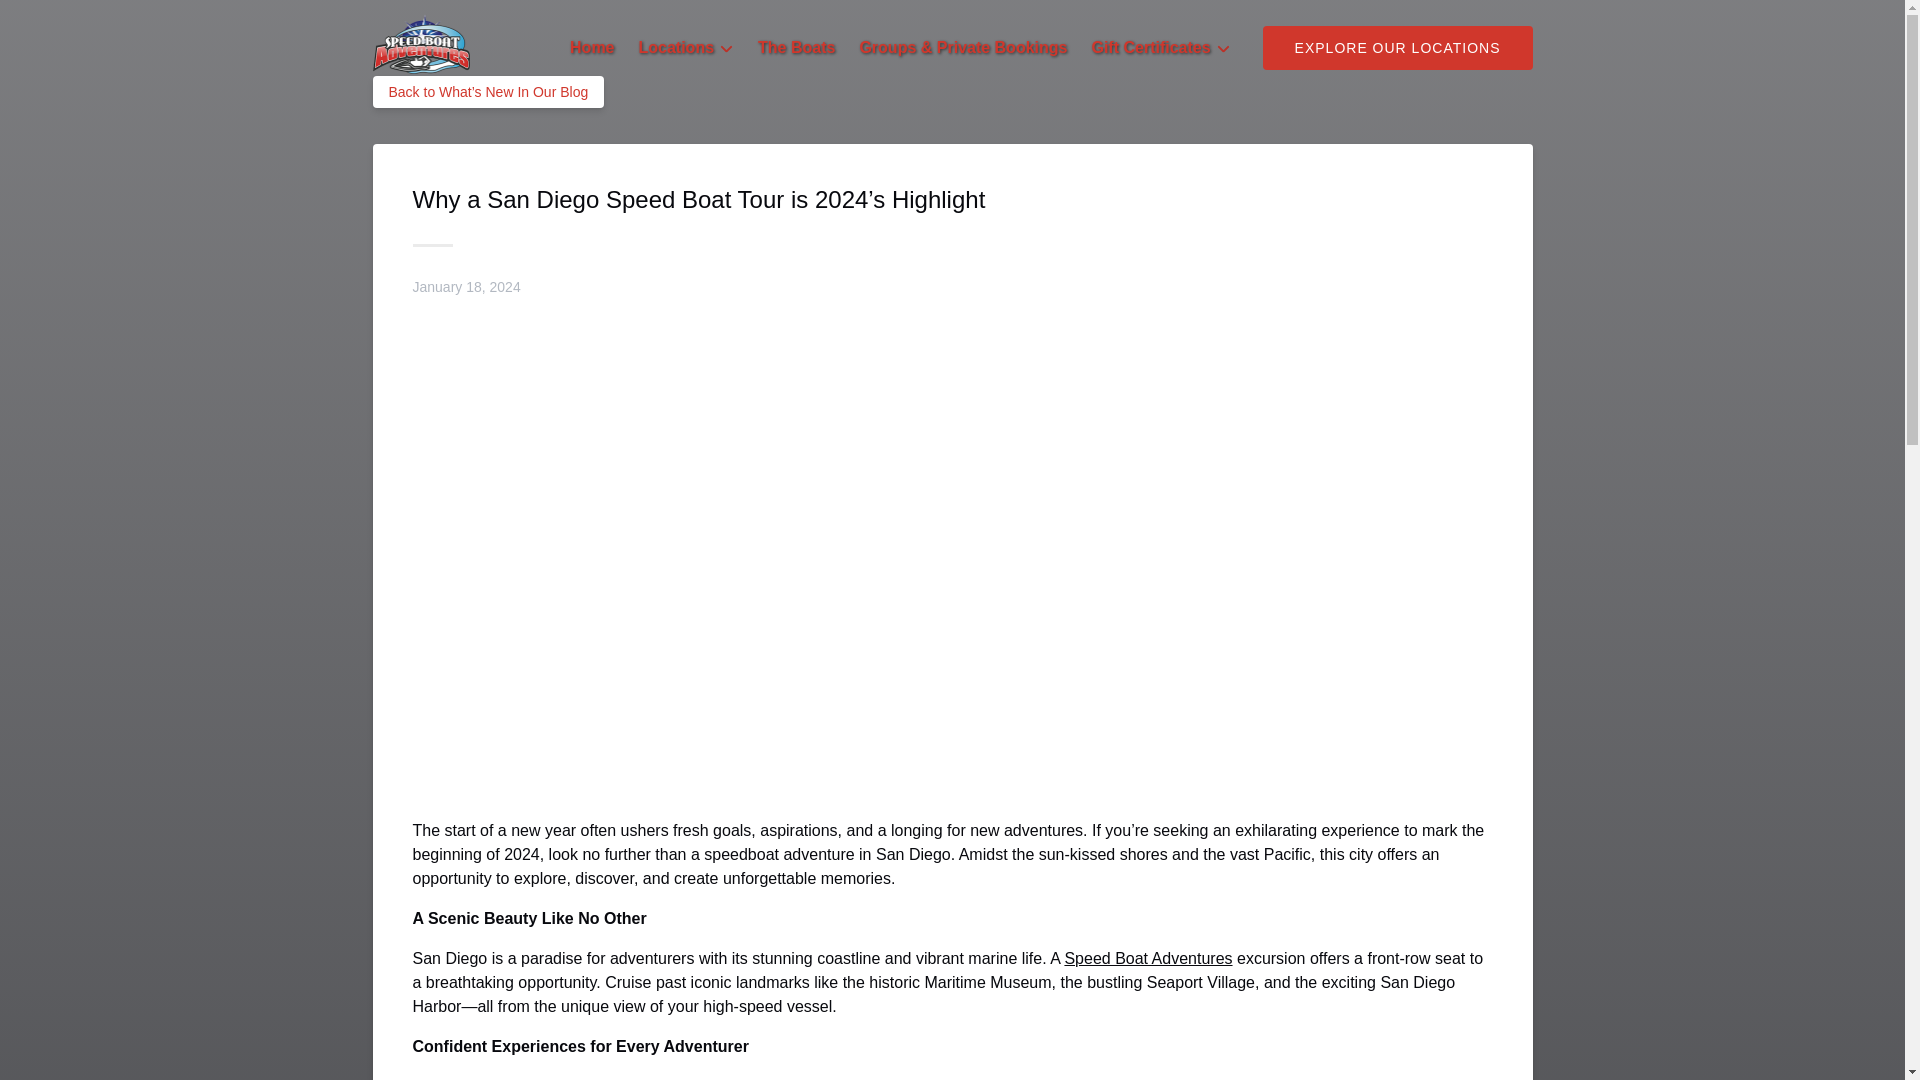  I want to click on EXPLORE OUR LOCATIONS, so click(1398, 48).